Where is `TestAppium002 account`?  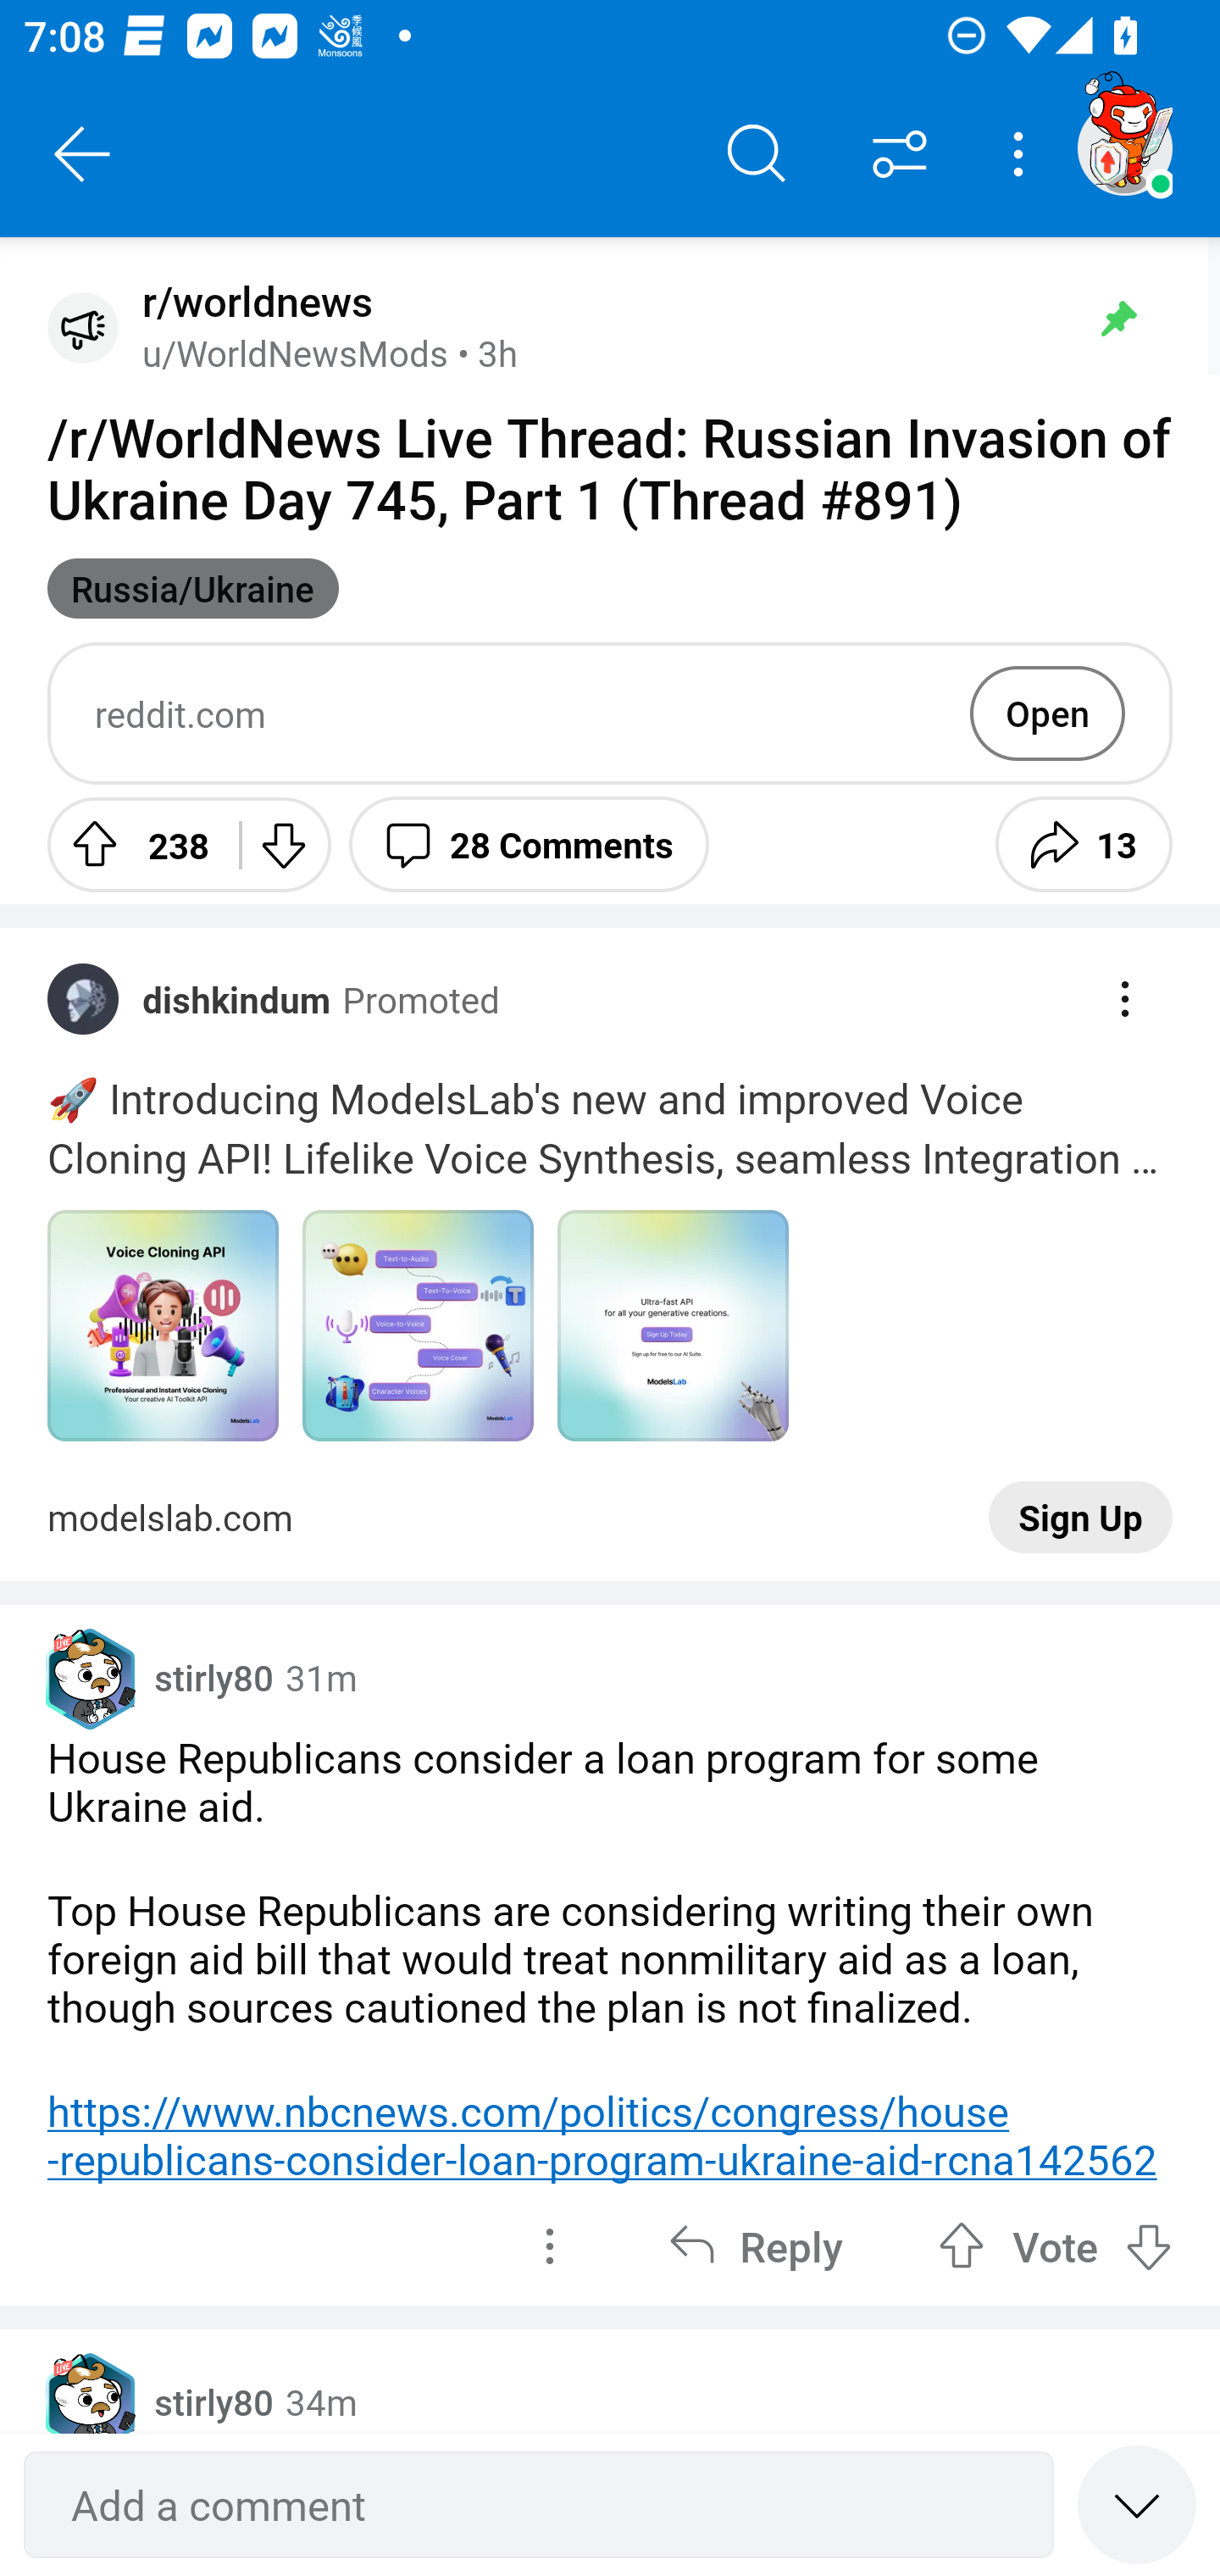
TestAppium002 account is located at coordinates (1124, 147).